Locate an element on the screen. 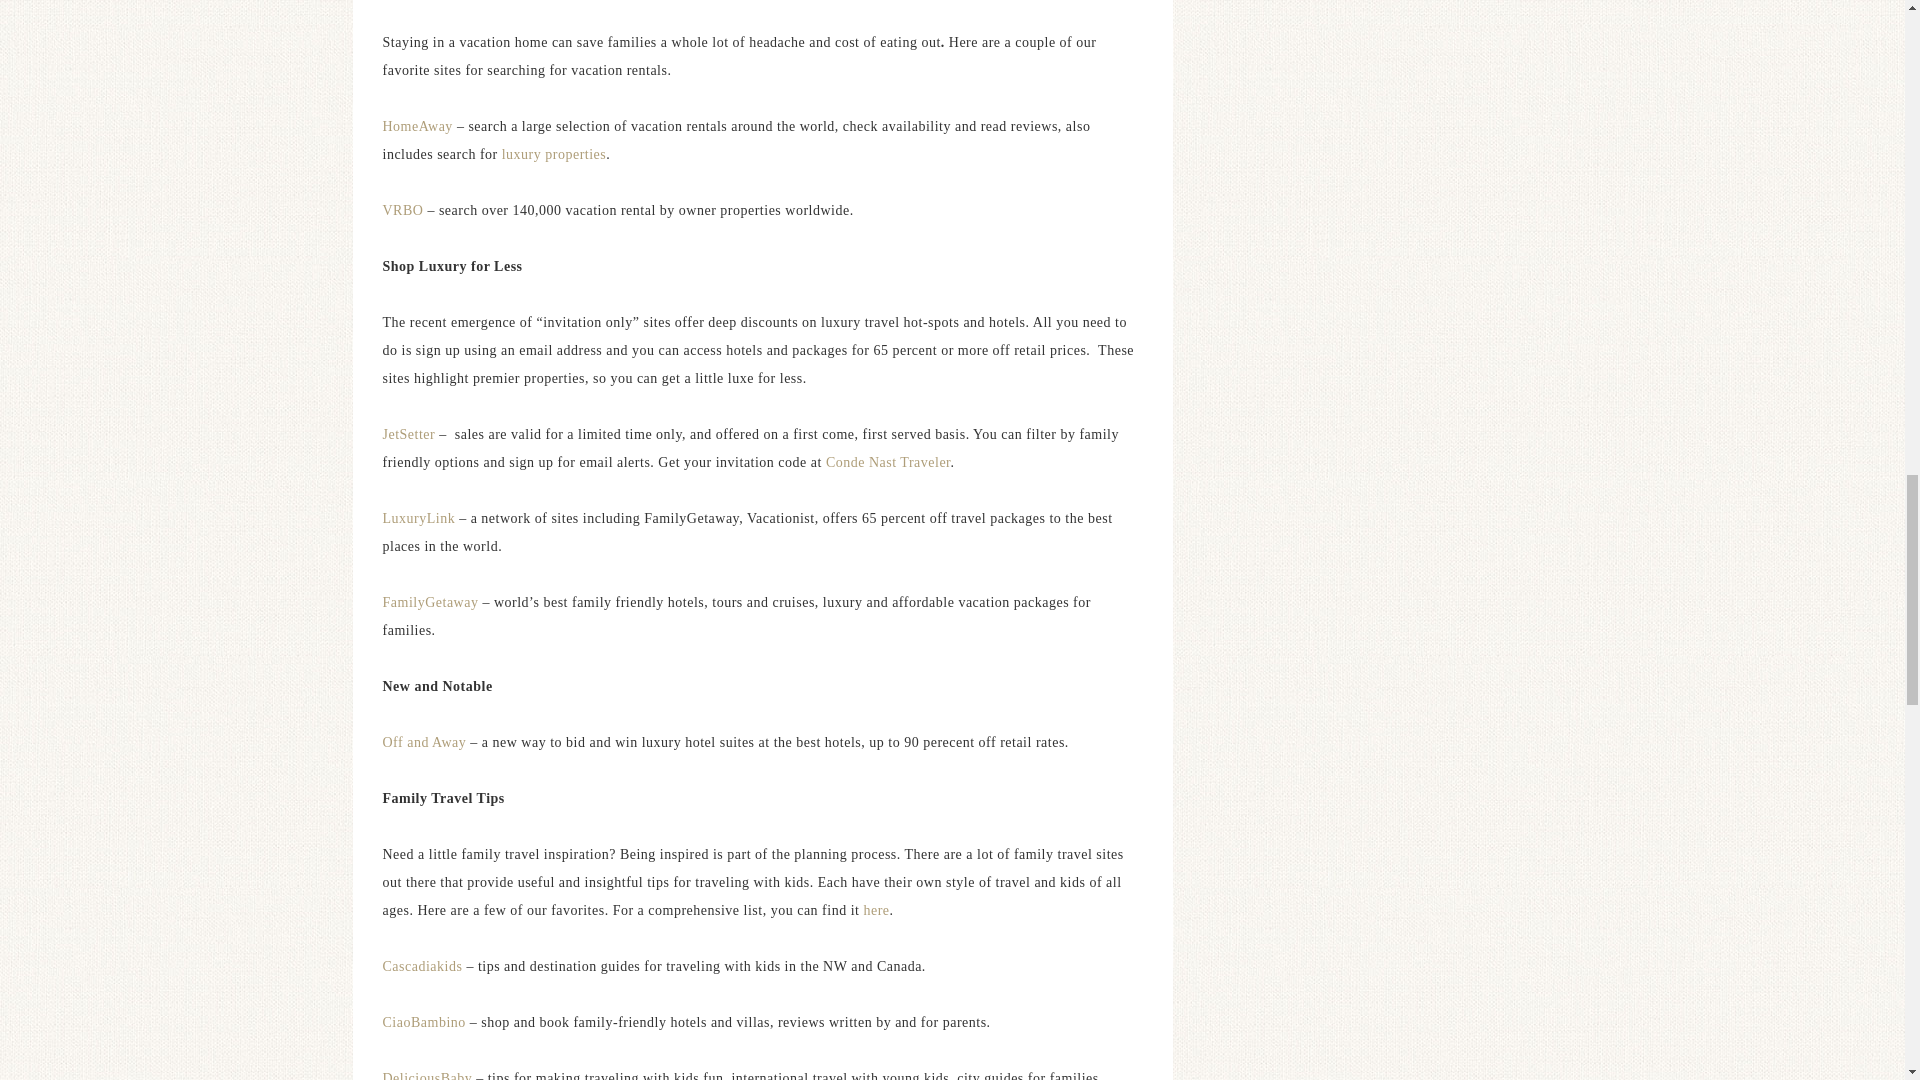 The image size is (1920, 1080). VRBO is located at coordinates (402, 210).